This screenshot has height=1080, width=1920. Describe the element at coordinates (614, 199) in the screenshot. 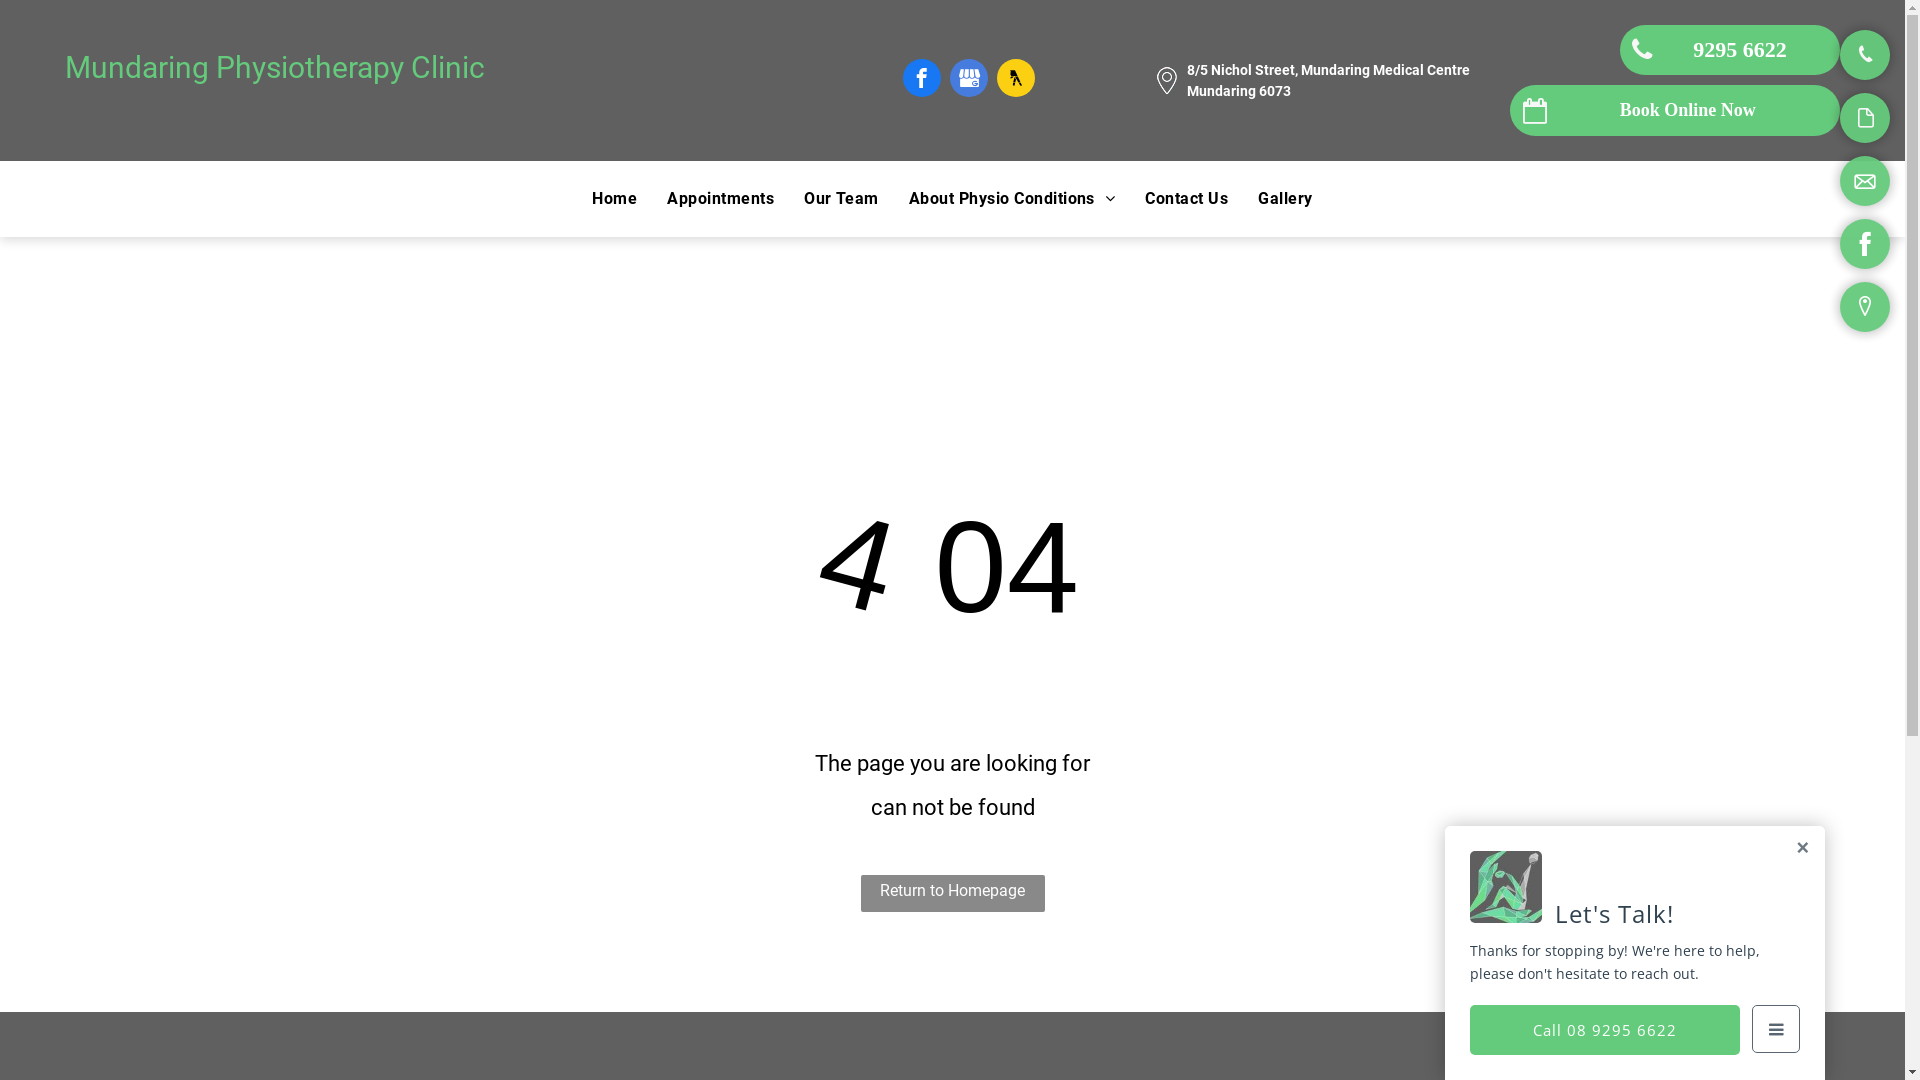

I see `Home` at that location.